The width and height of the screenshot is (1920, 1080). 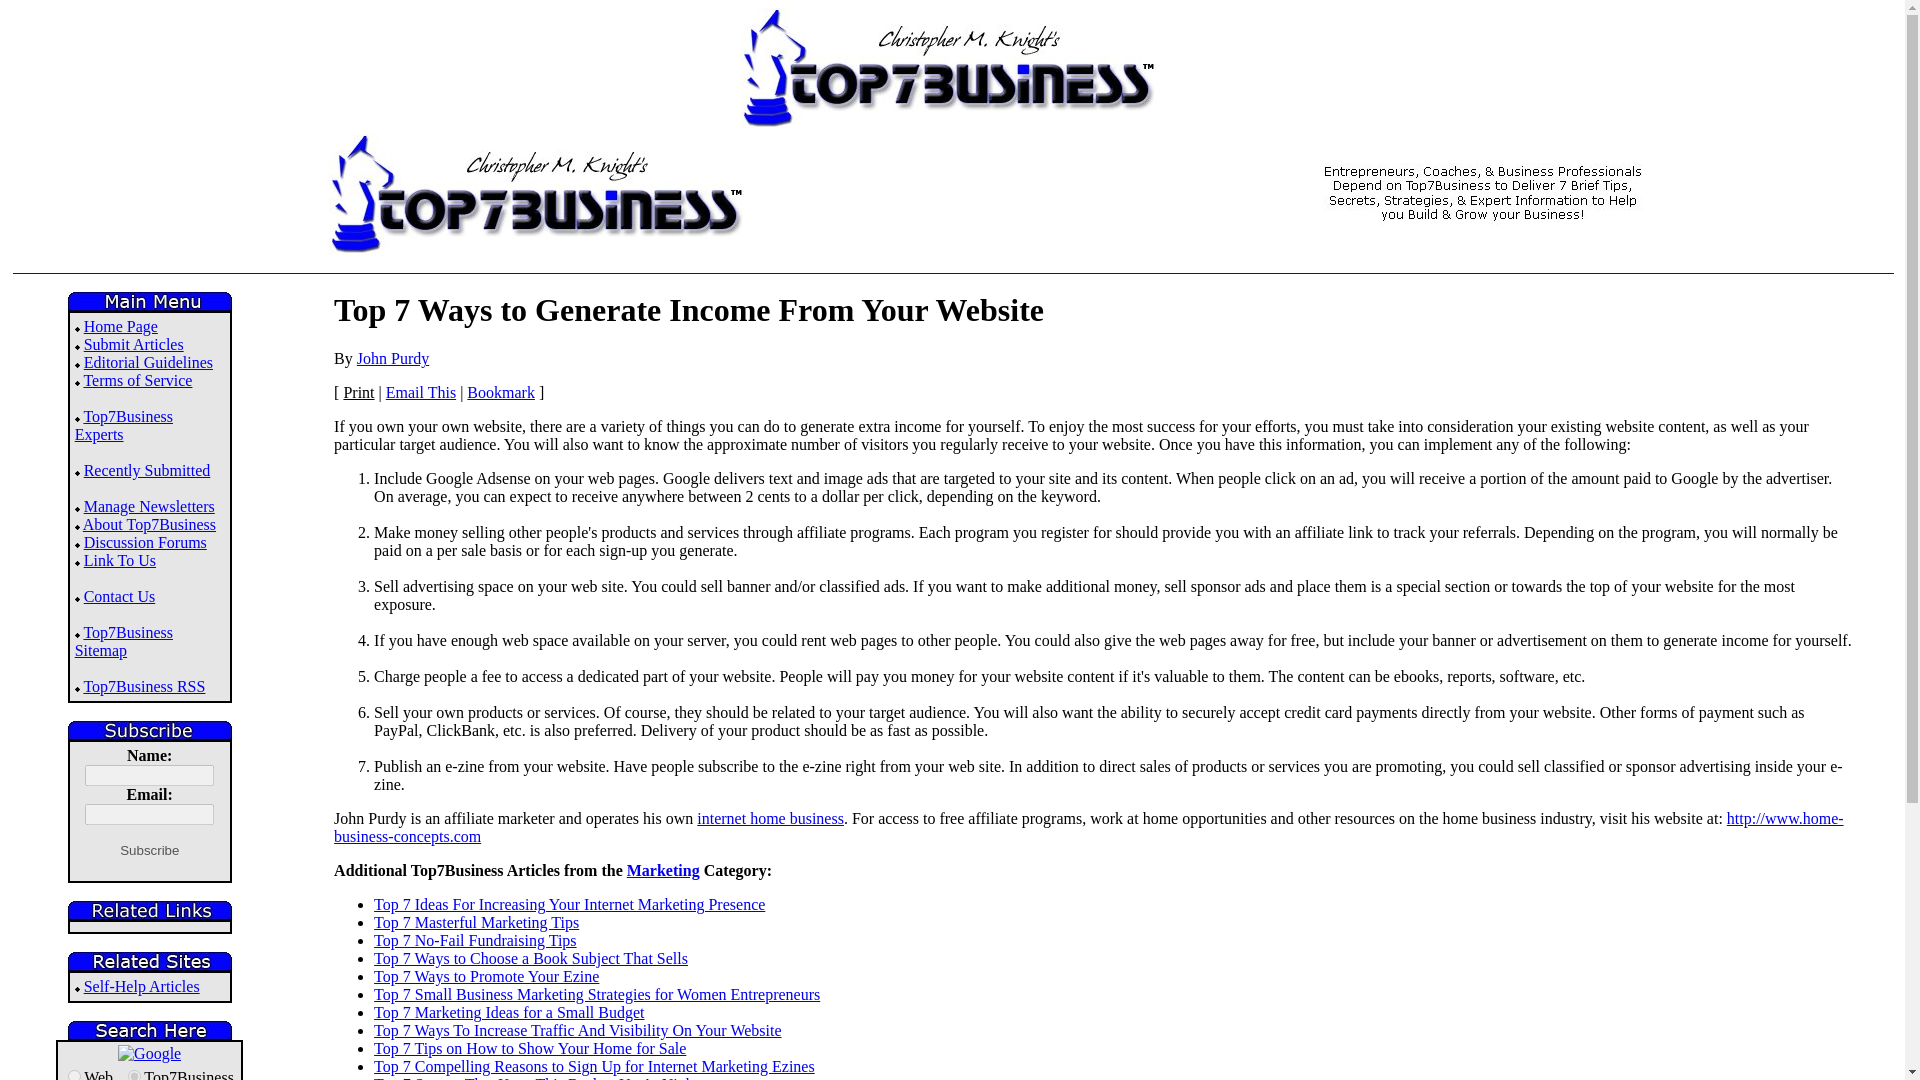 I want to click on John Purdy, so click(x=392, y=358).